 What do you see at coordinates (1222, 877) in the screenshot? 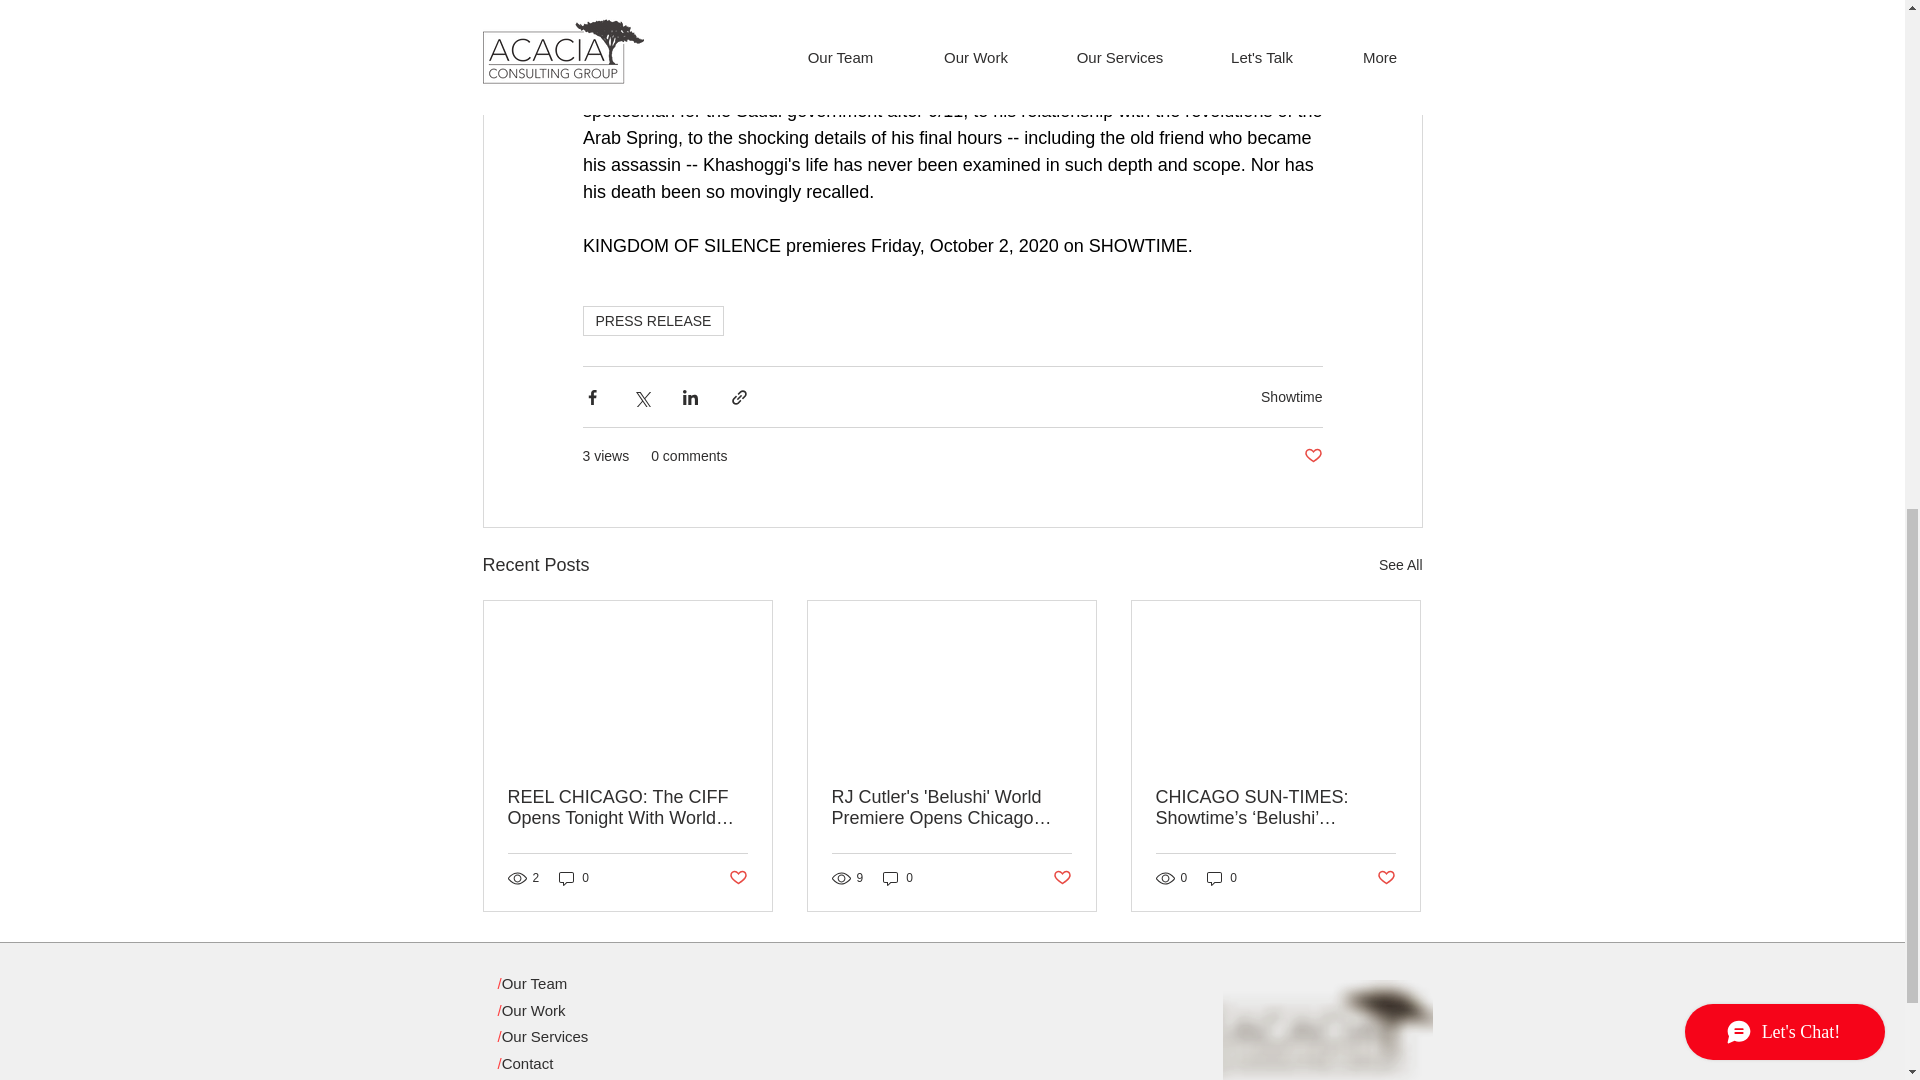
I see `0` at bounding box center [1222, 877].